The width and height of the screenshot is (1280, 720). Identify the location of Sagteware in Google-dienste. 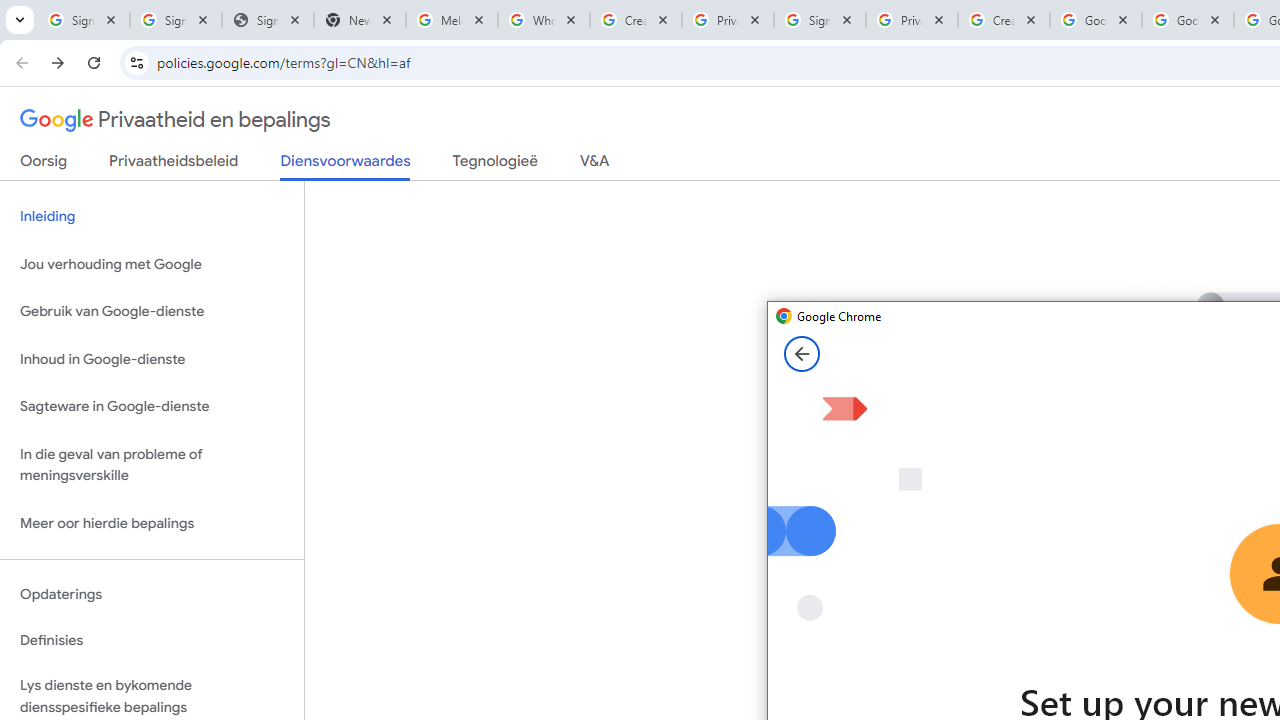
(152, 407).